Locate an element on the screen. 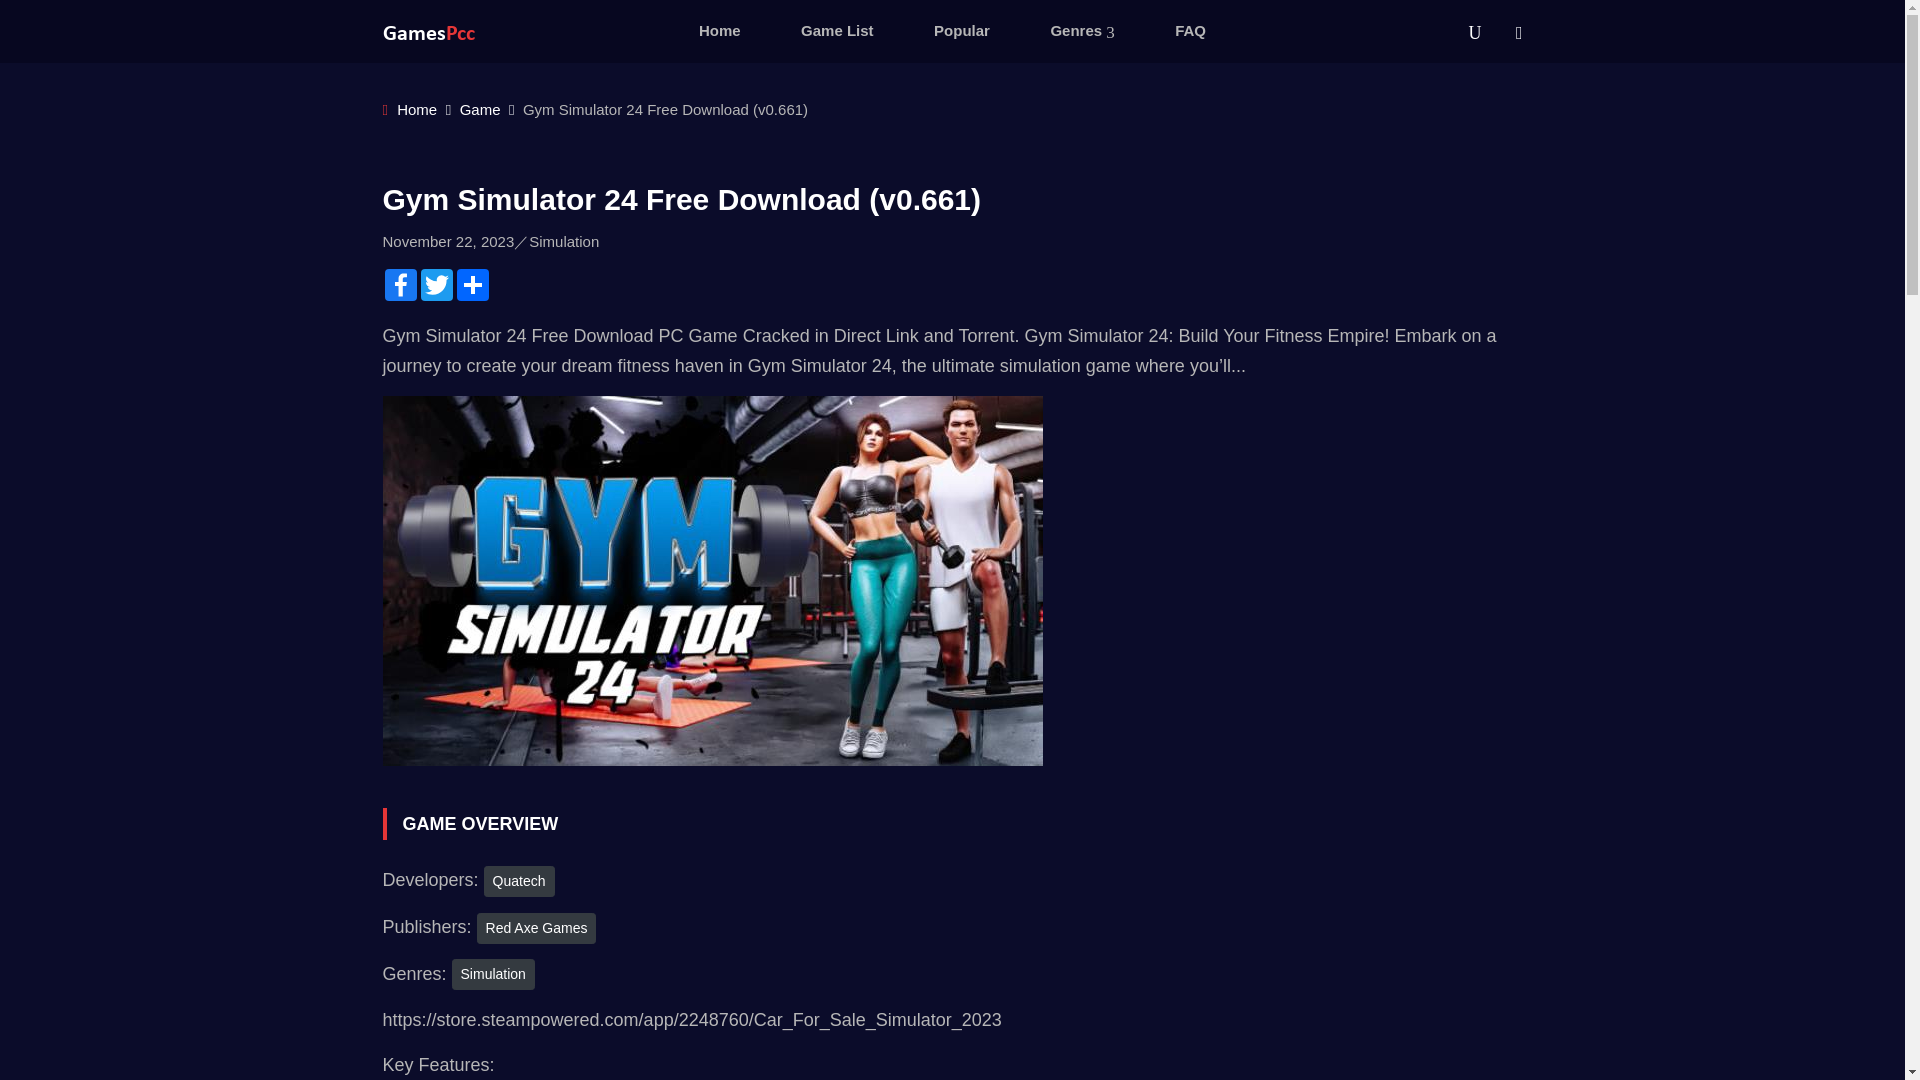  Game List is located at coordinates (838, 31).